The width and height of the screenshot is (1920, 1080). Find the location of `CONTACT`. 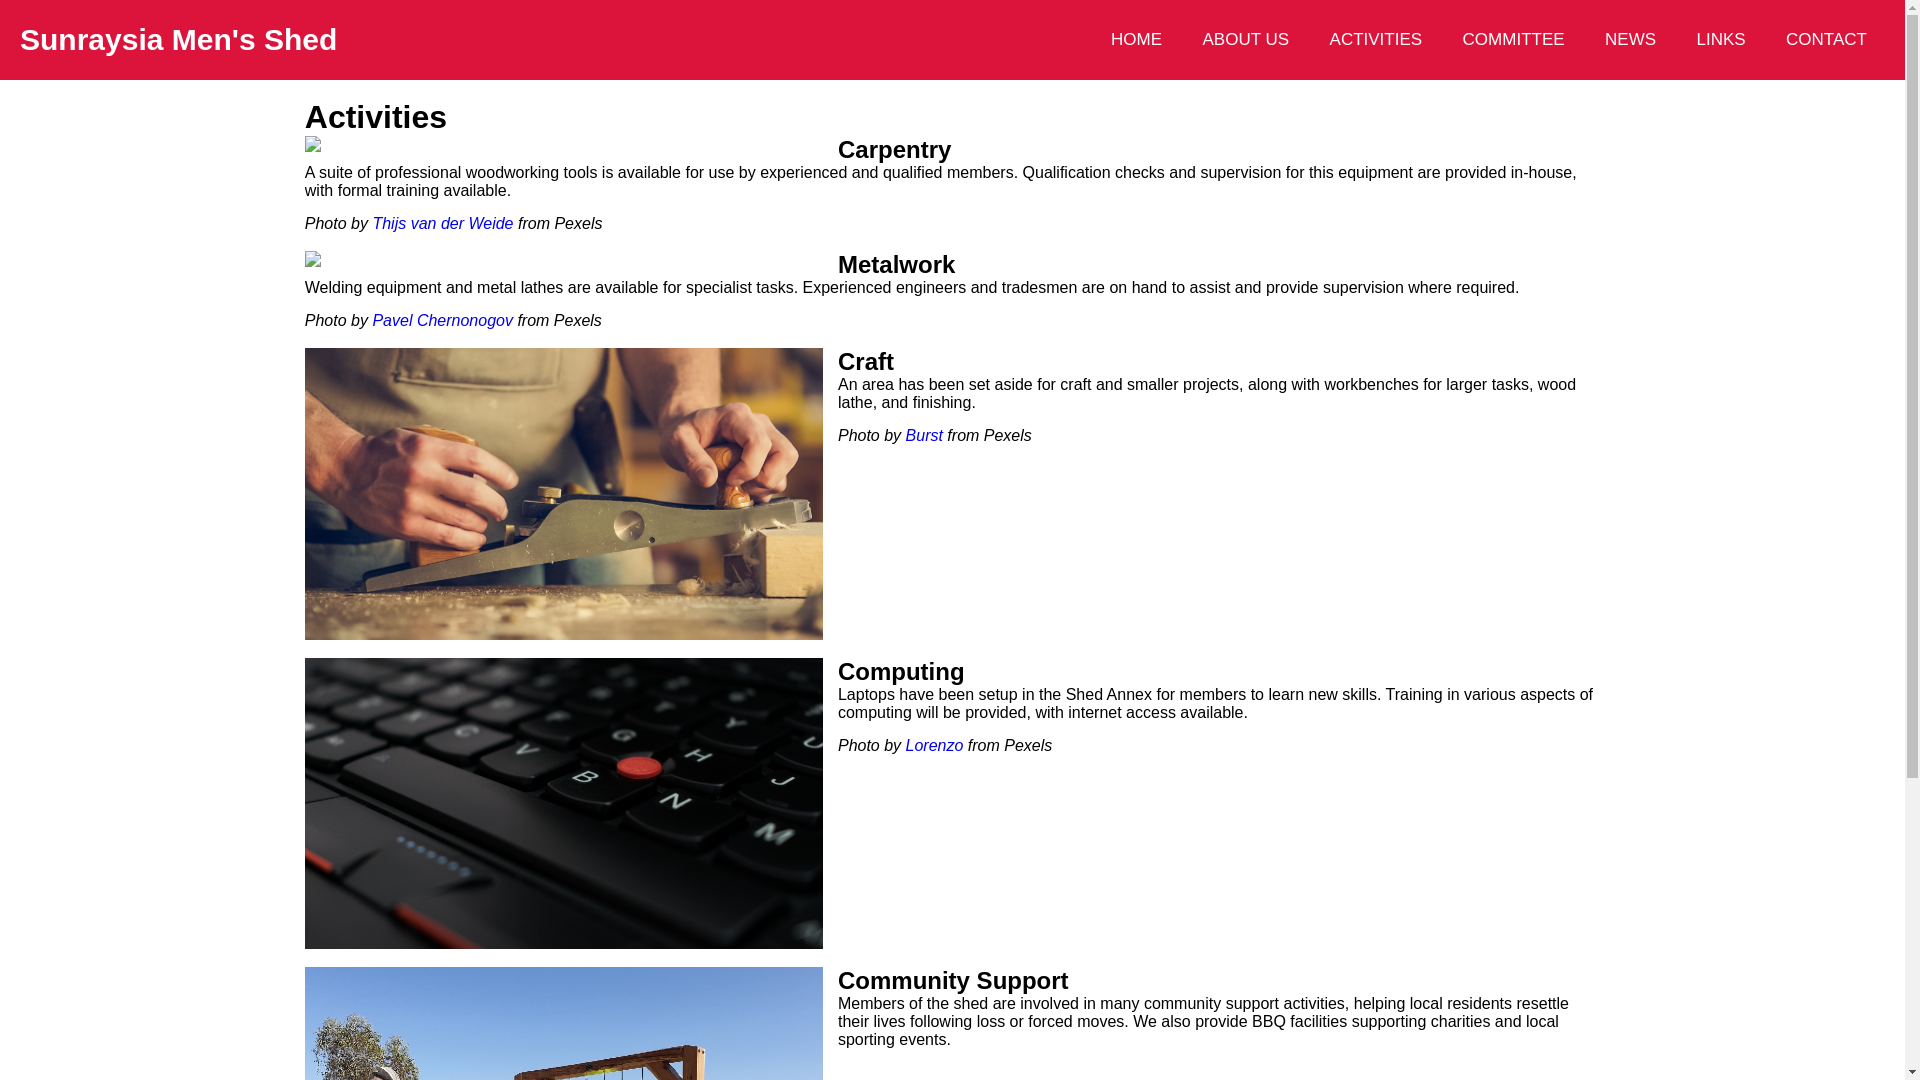

CONTACT is located at coordinates (1826, 40).